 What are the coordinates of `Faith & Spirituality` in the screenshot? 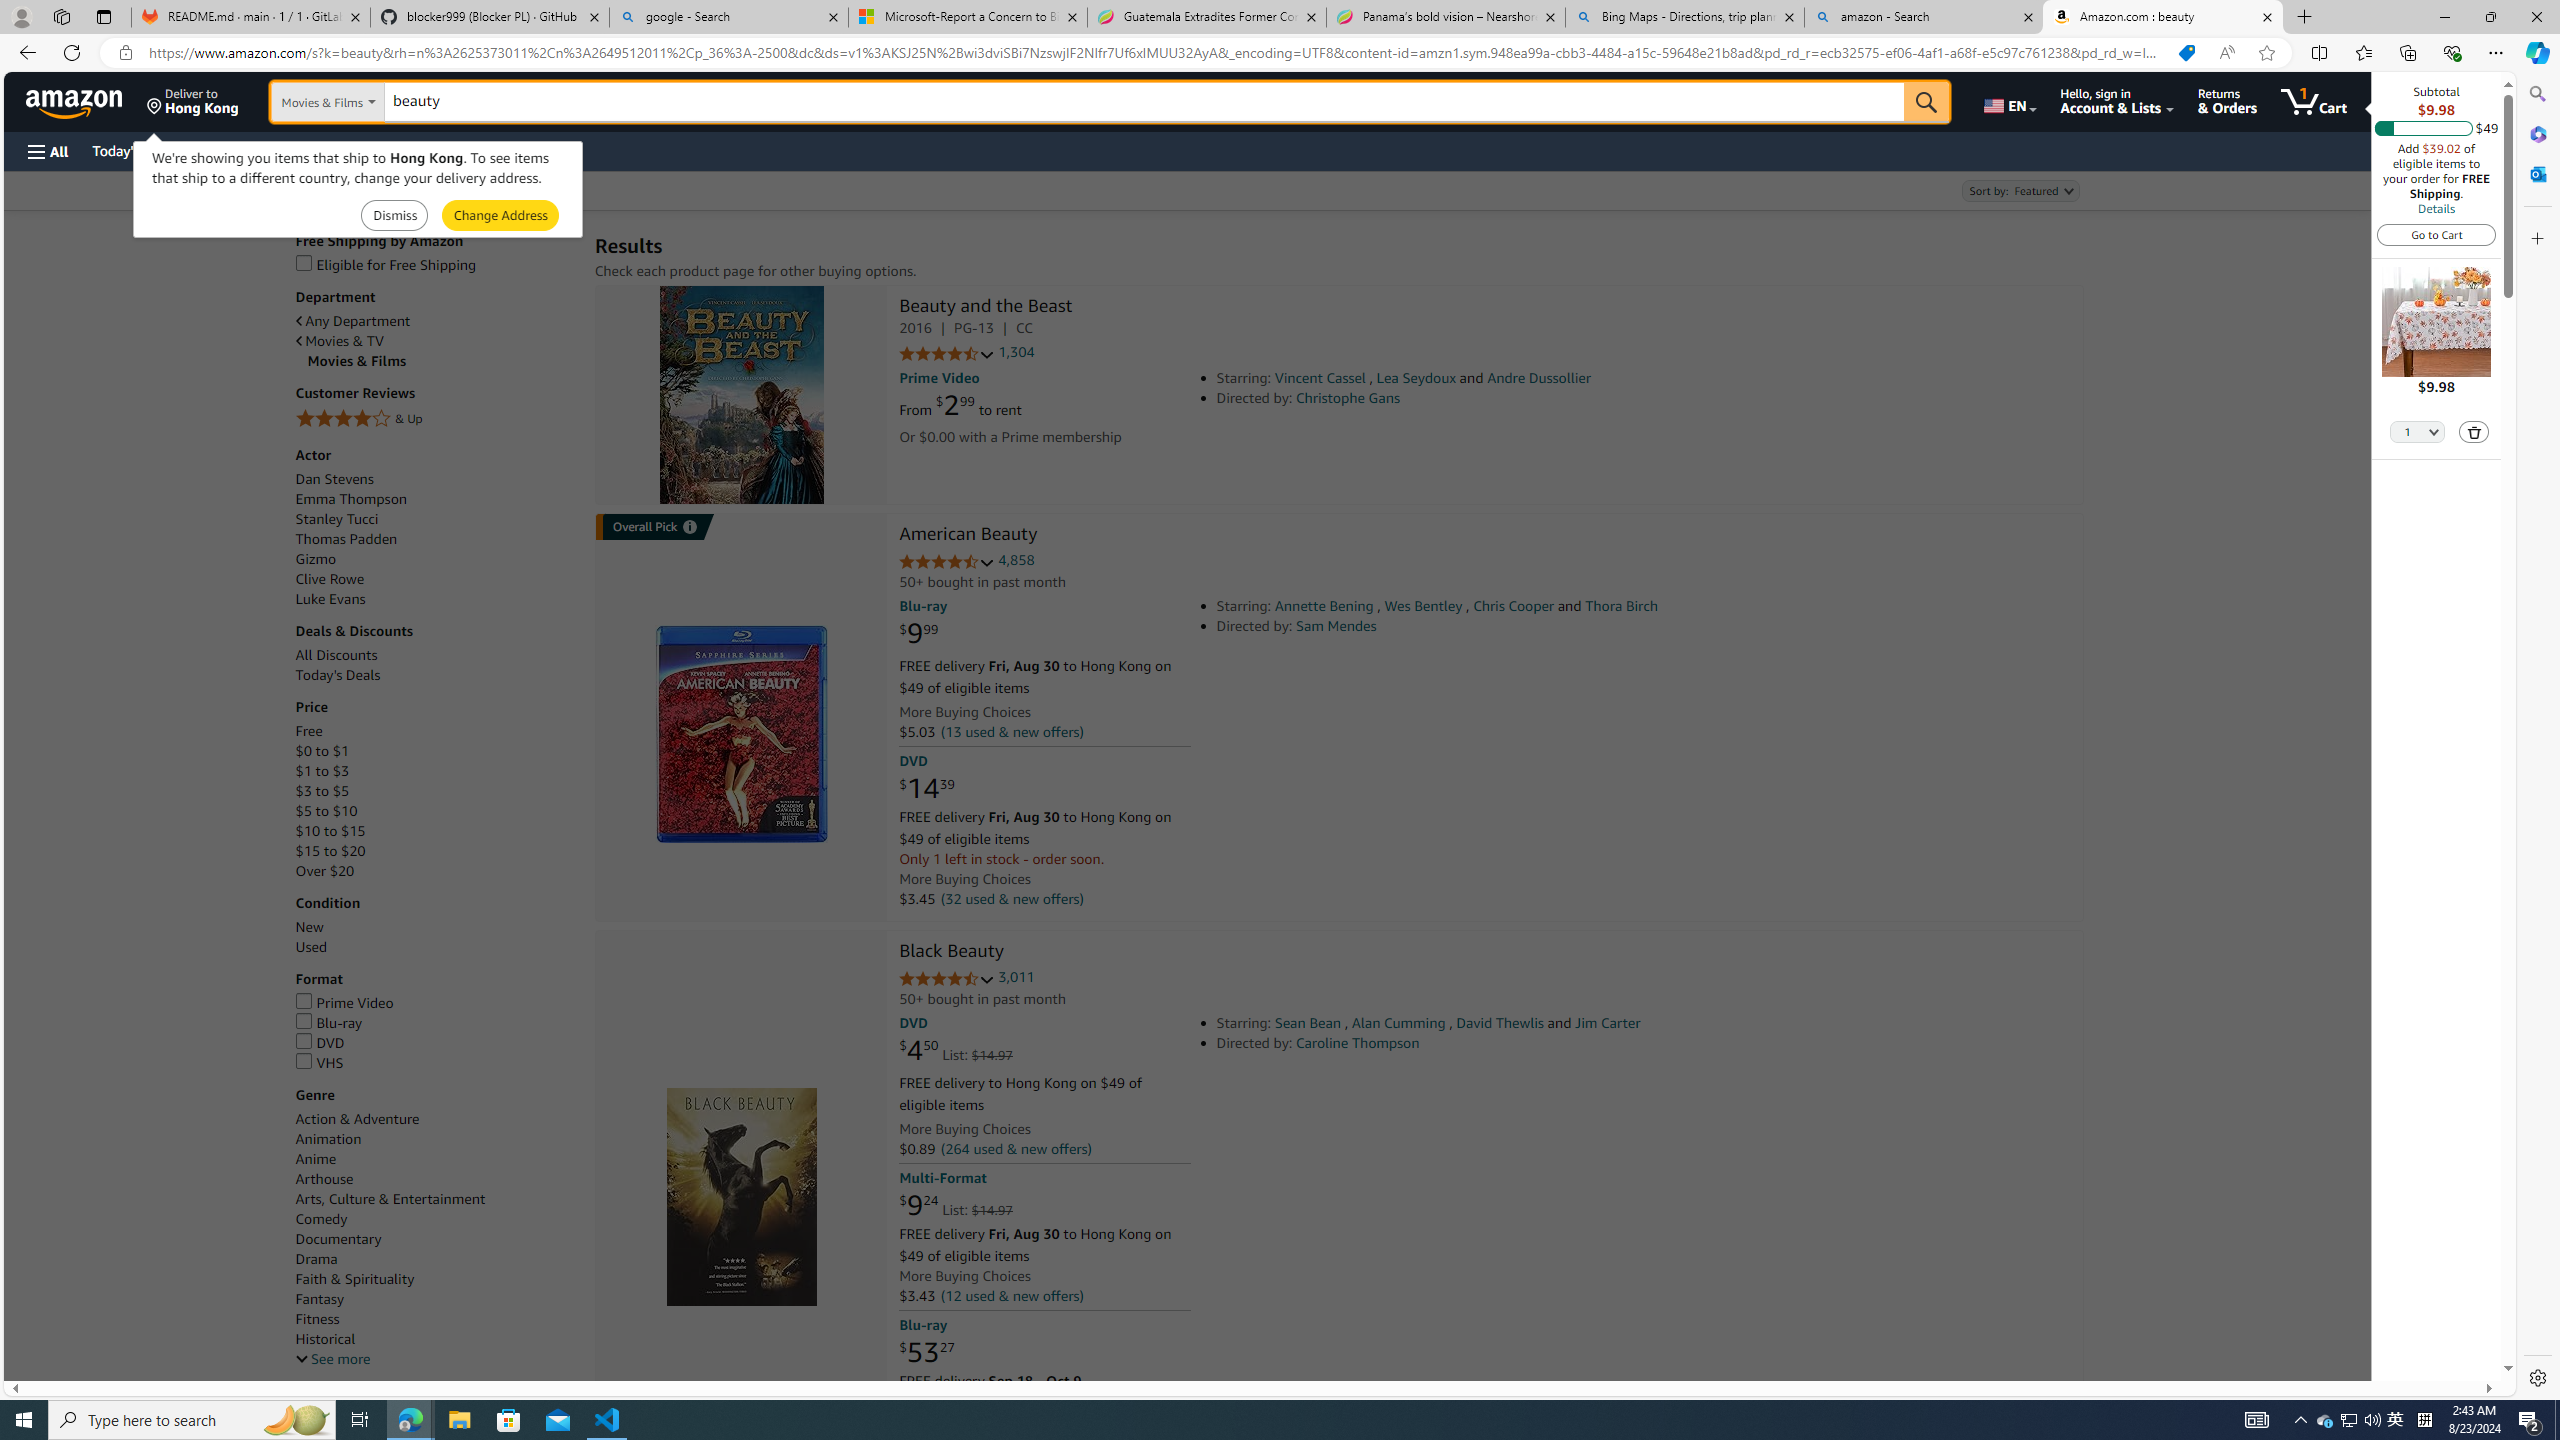 It's located at (354, 1279).